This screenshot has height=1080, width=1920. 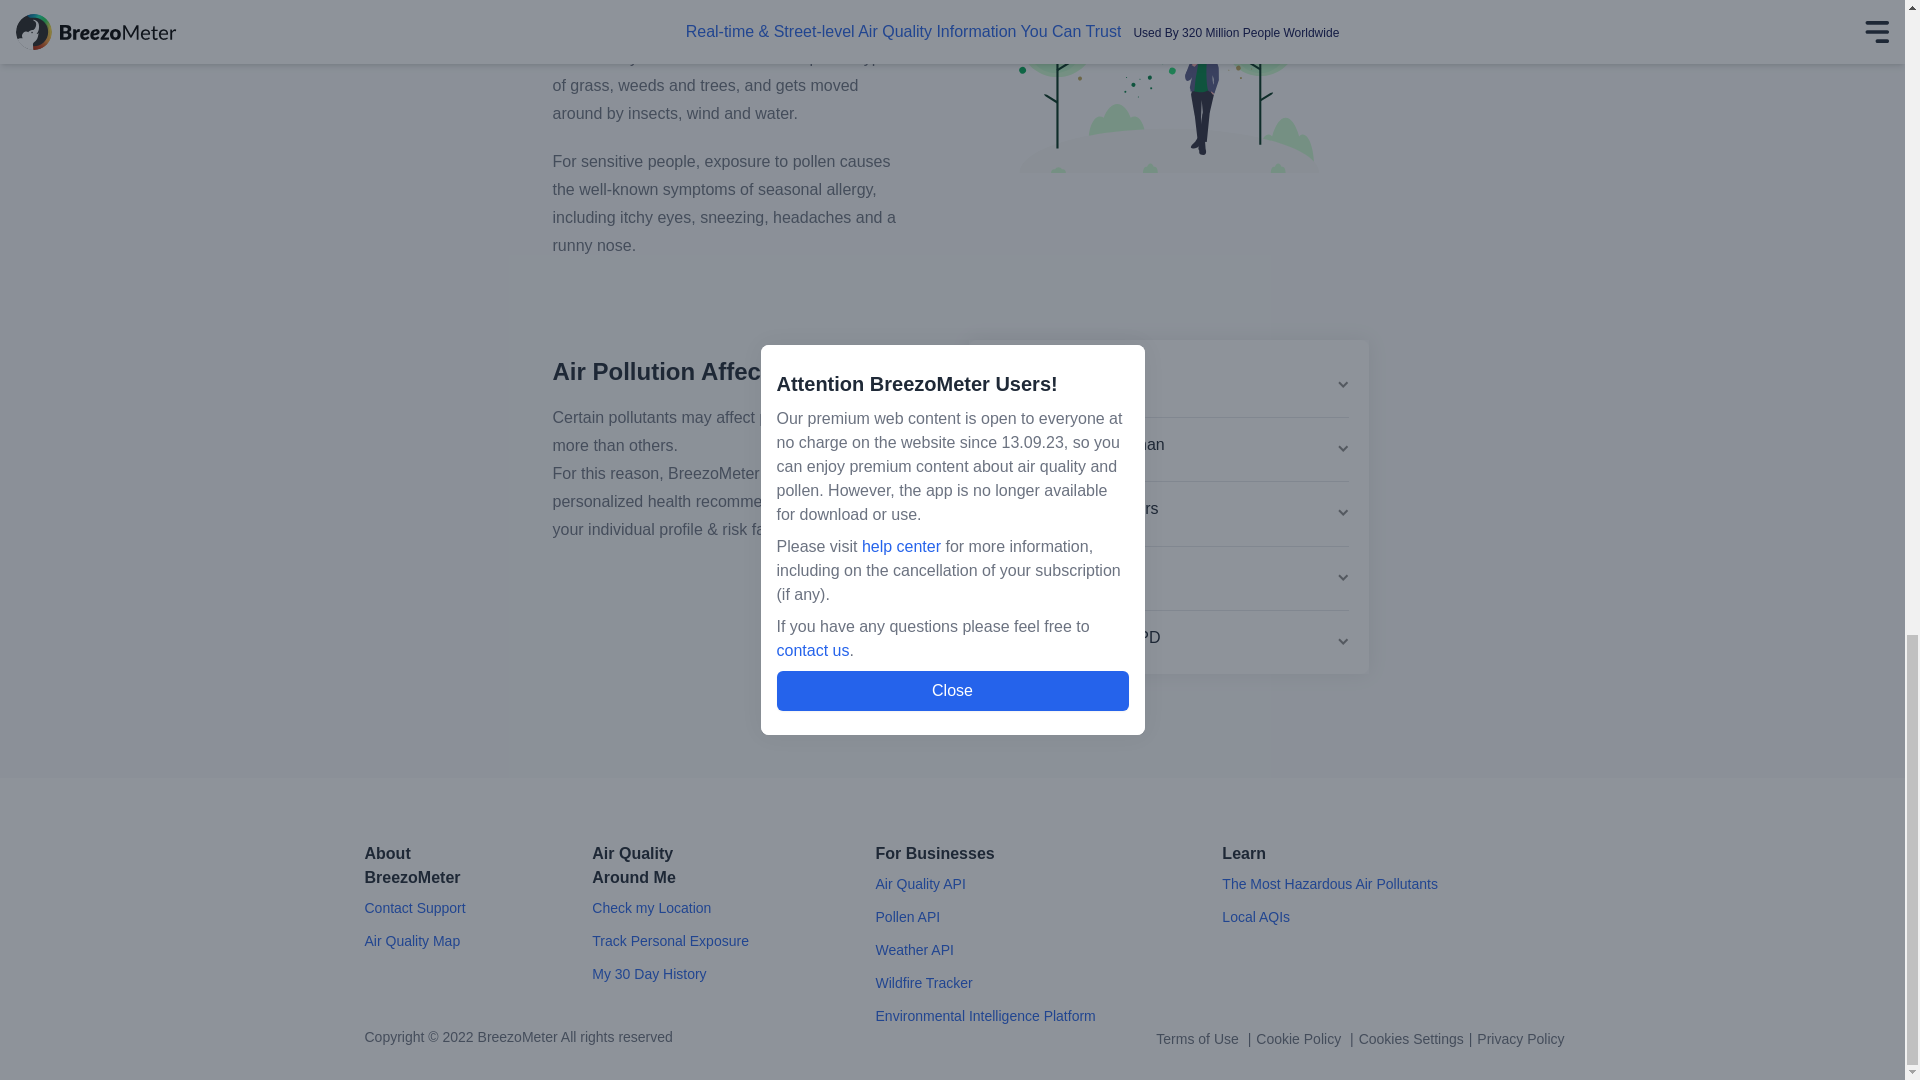 I want to click on Track Personal Exposure, so click(x=670, y=941).